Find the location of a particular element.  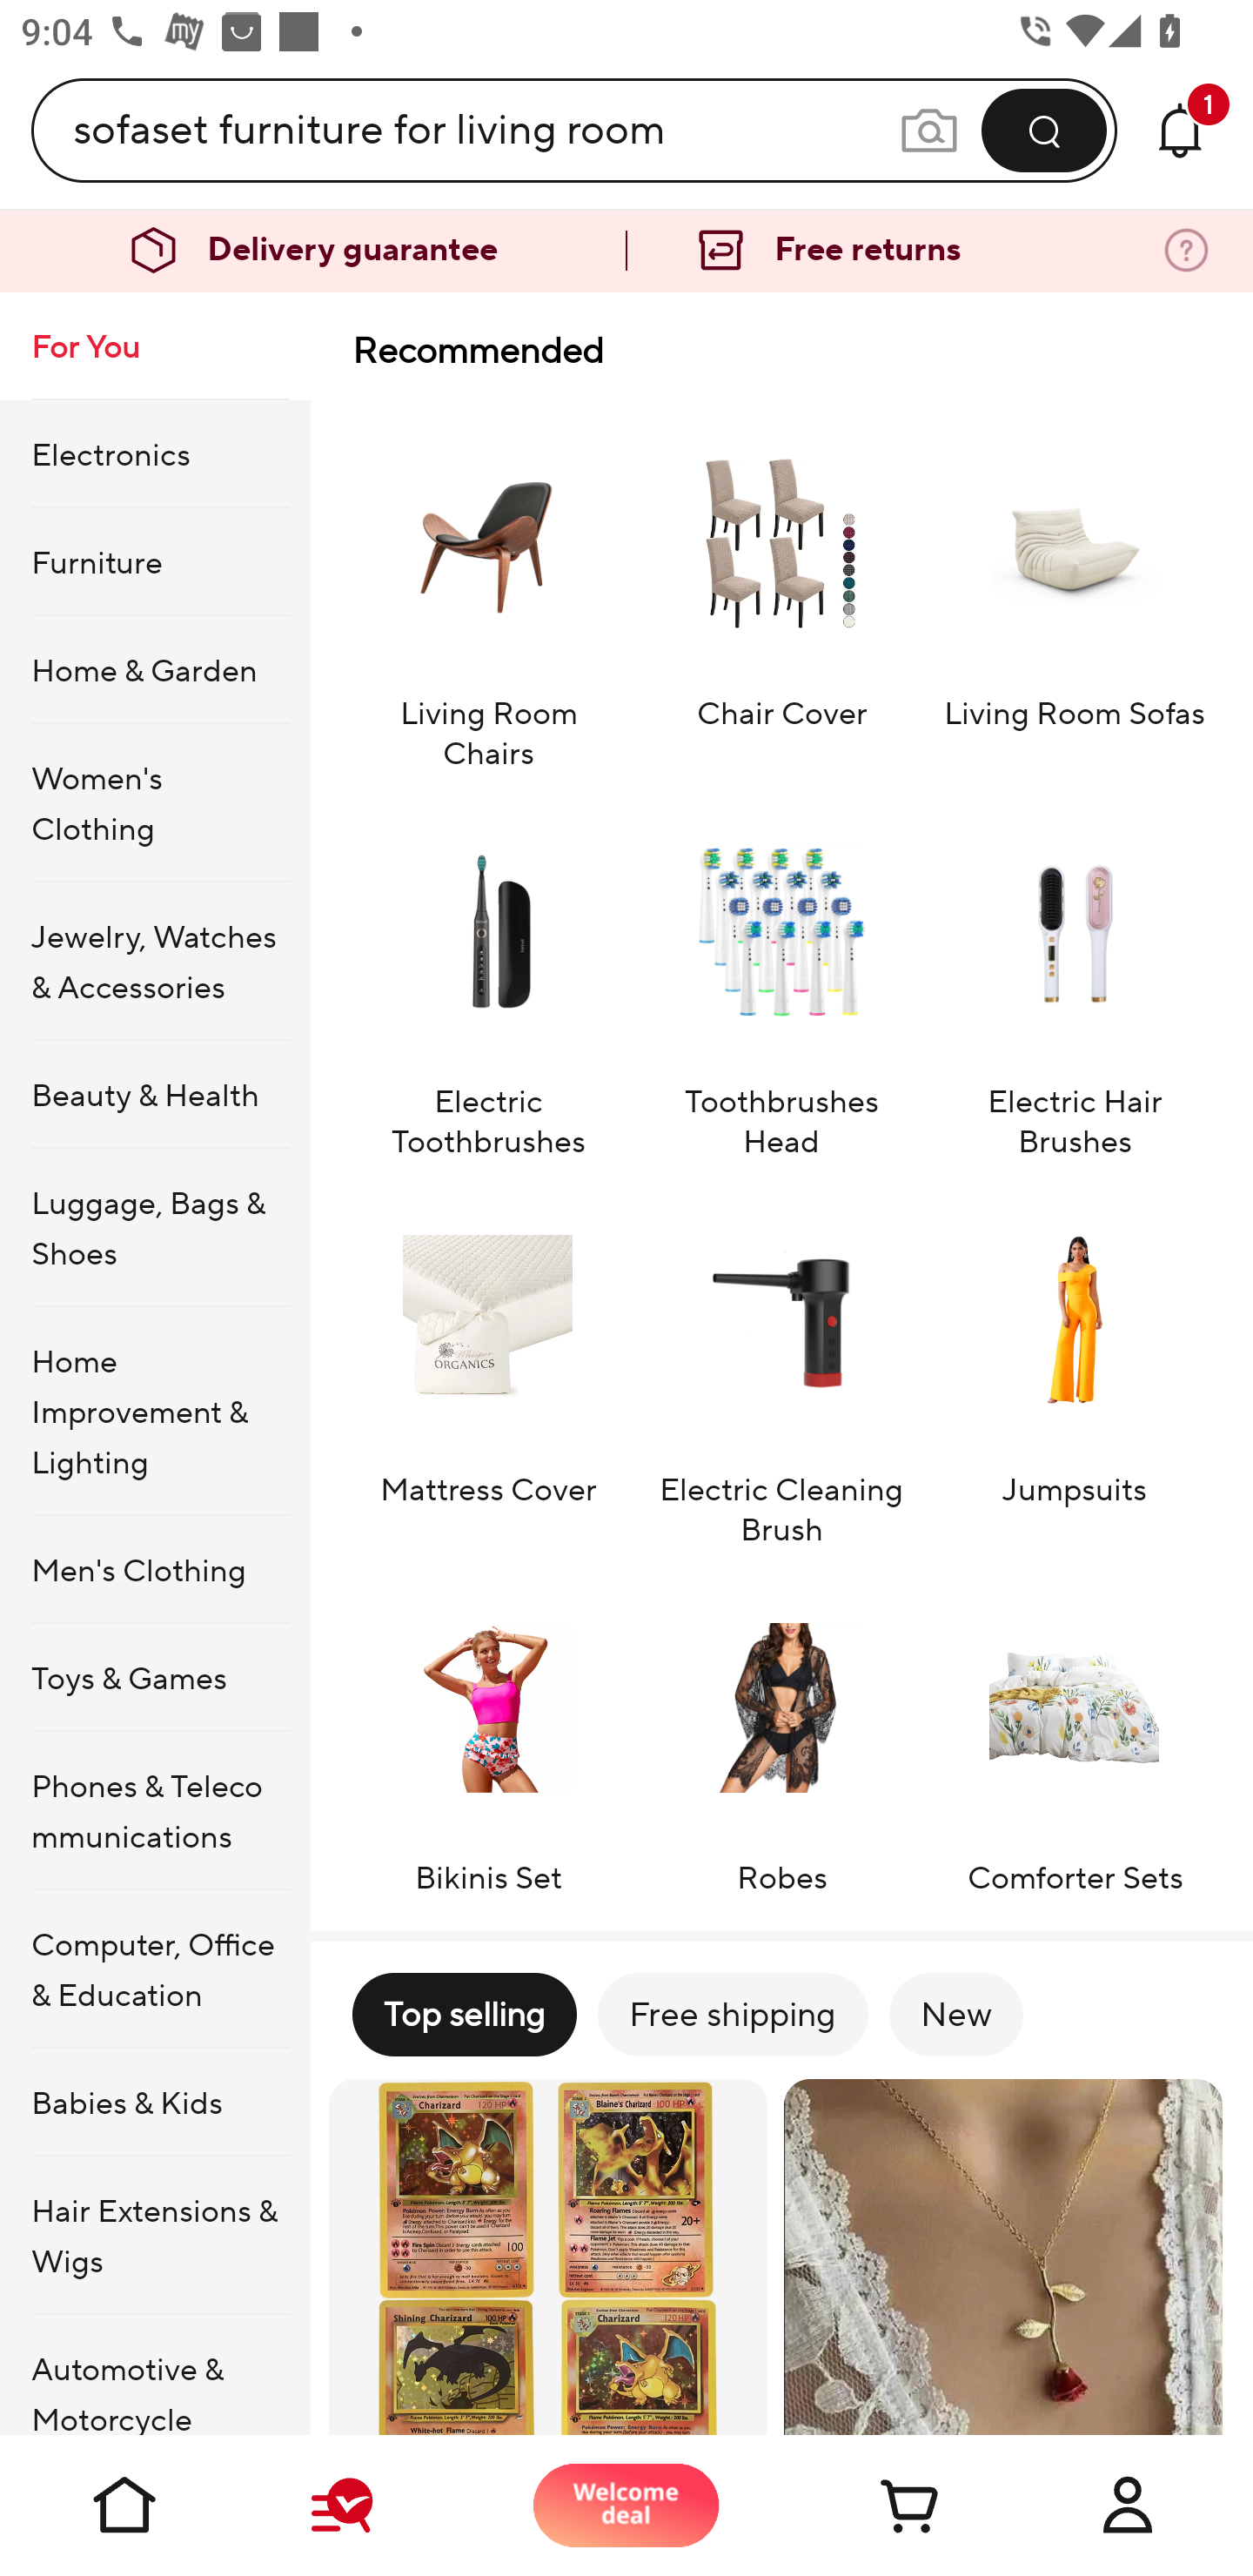

Jewelry, Watches & Accessories is located at coordinates (155, 962).